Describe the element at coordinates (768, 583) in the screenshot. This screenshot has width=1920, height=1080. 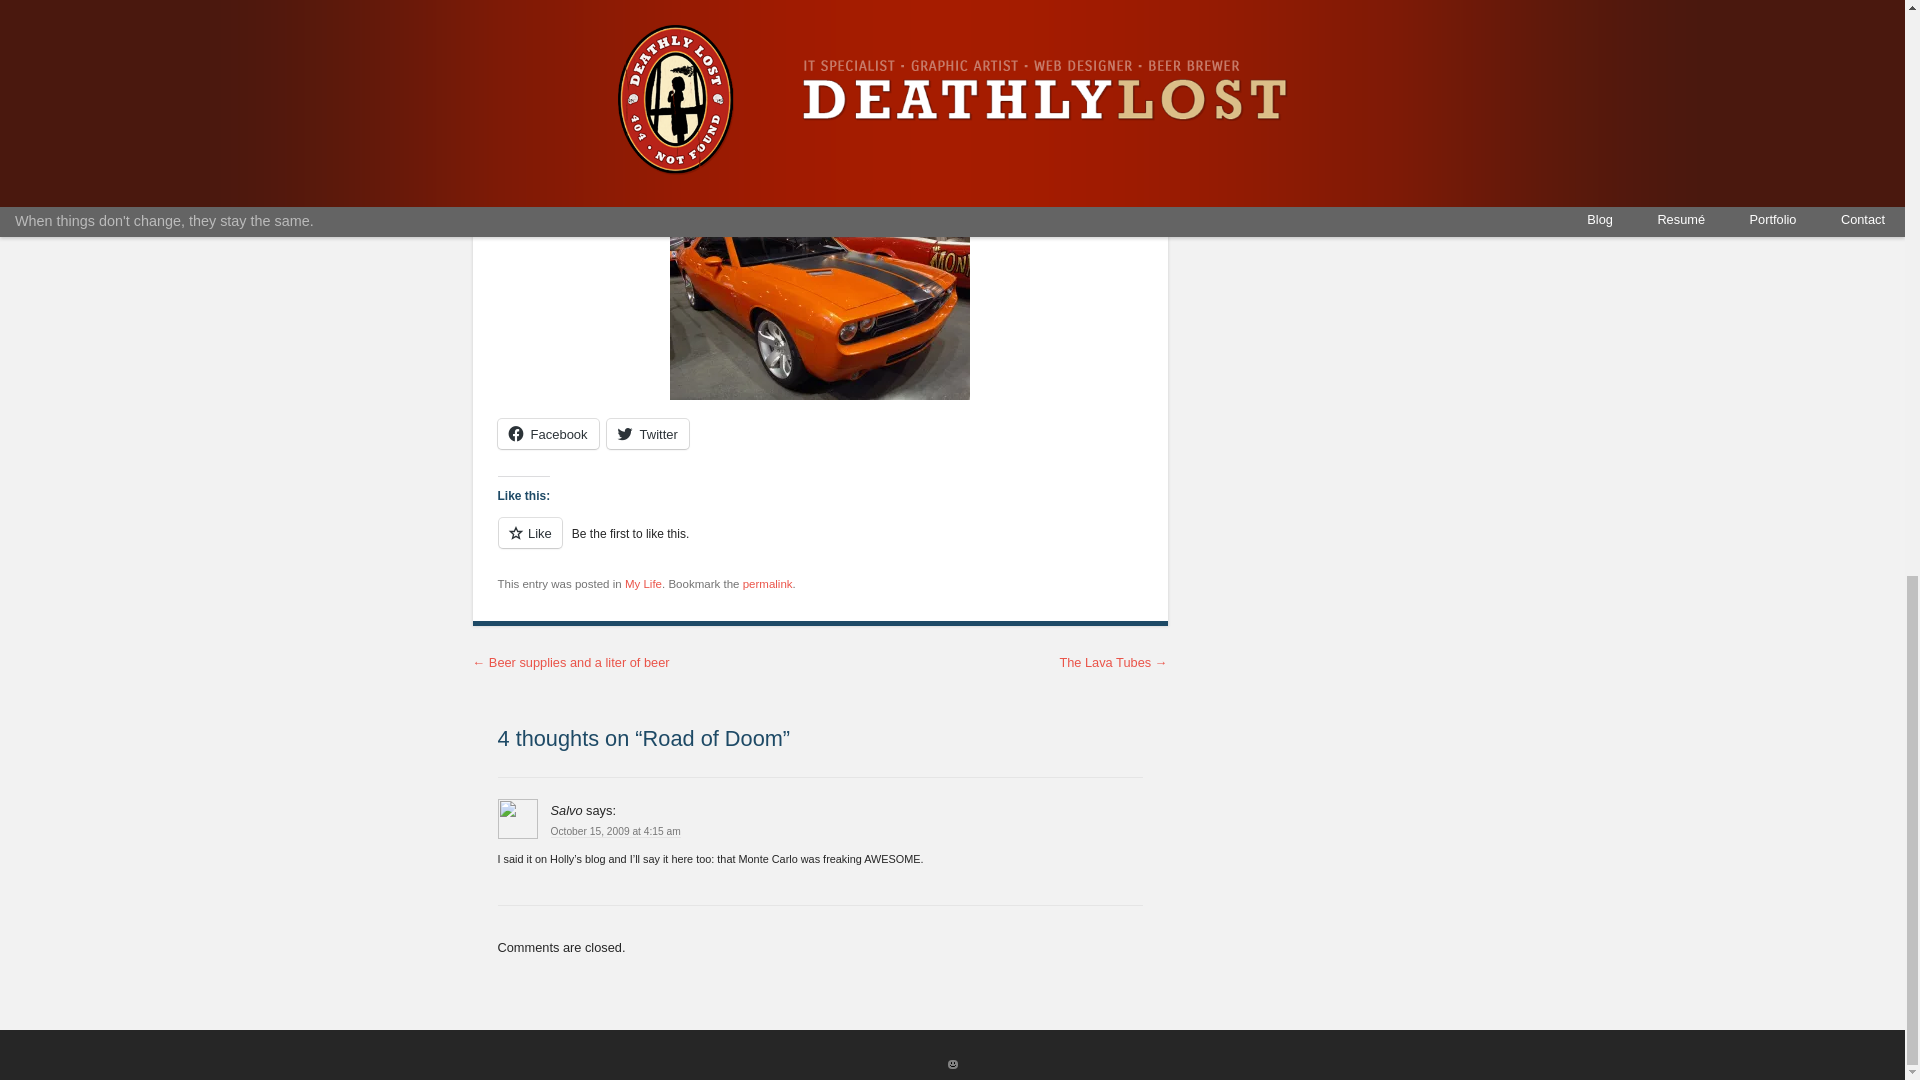
I see `Permalink to Road of Doom` at that location.